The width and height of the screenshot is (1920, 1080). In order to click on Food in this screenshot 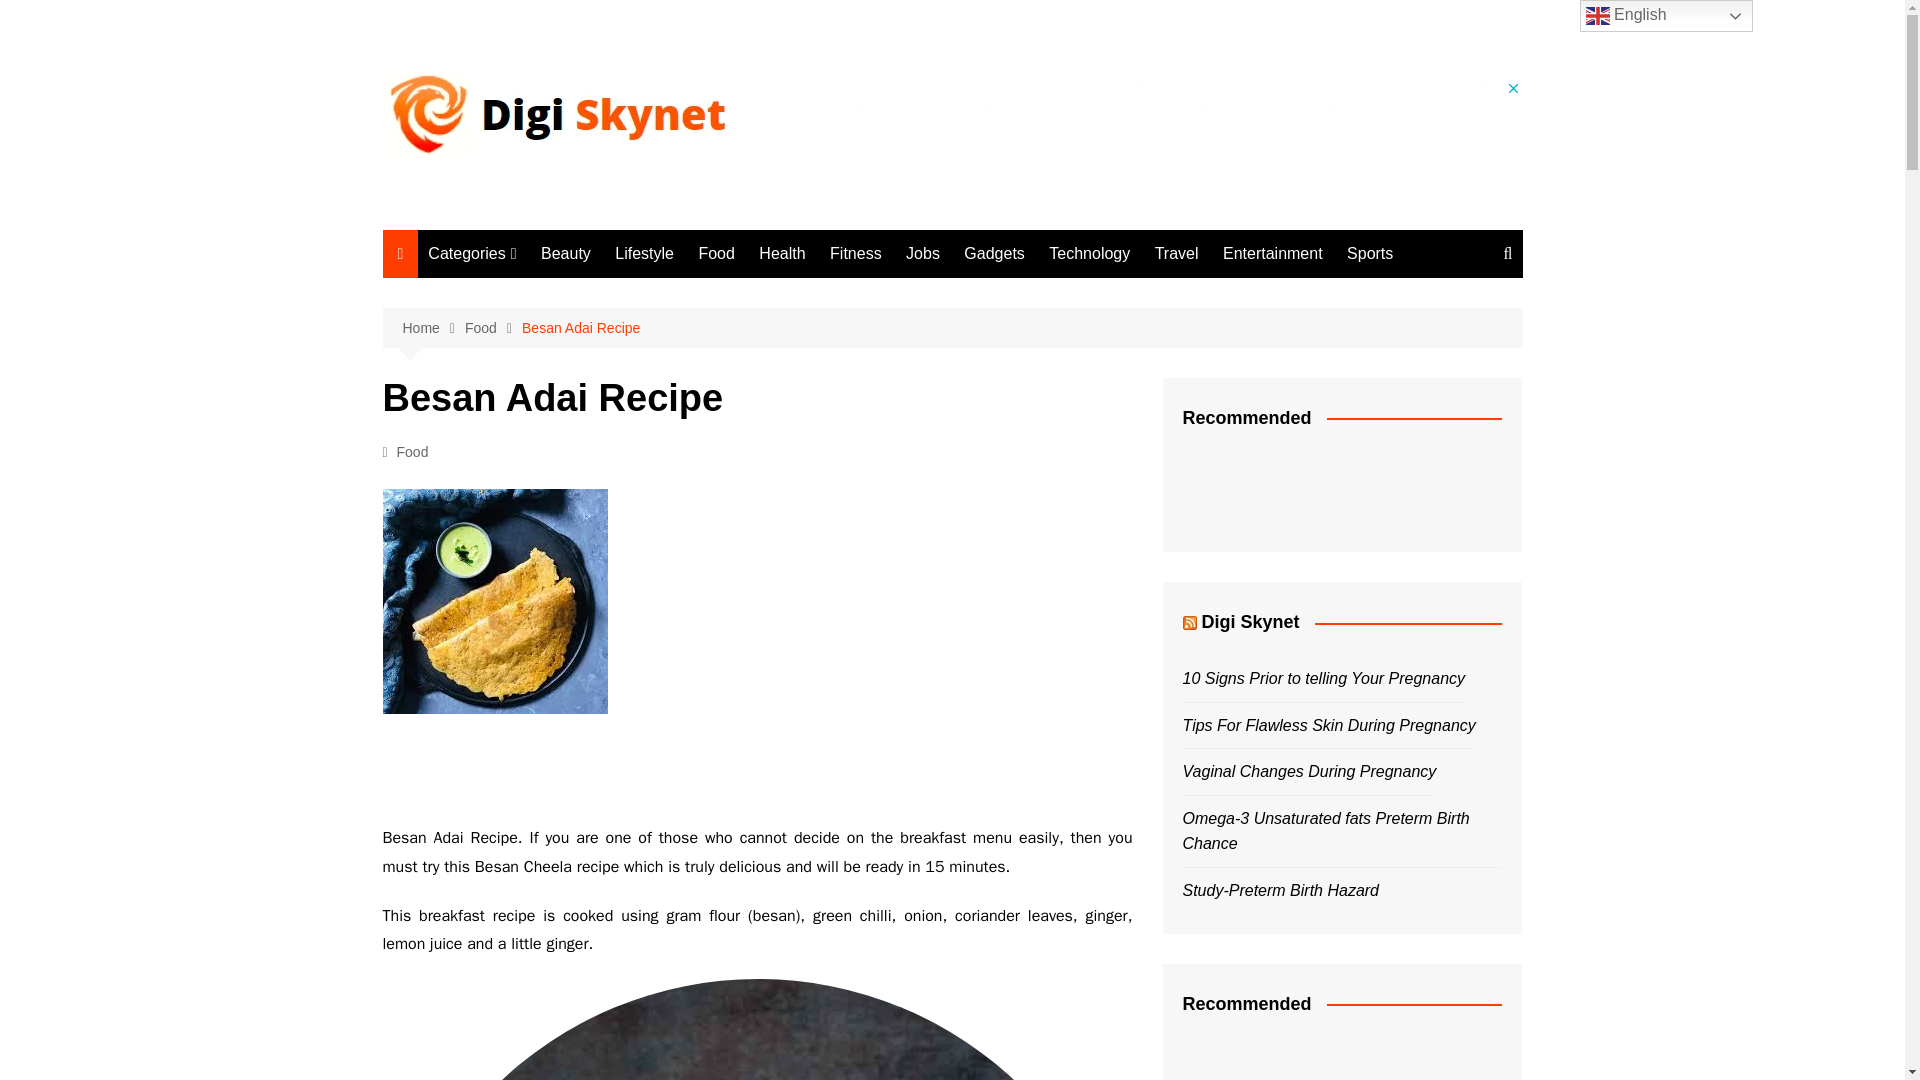, I will do `click(412, 452)`.